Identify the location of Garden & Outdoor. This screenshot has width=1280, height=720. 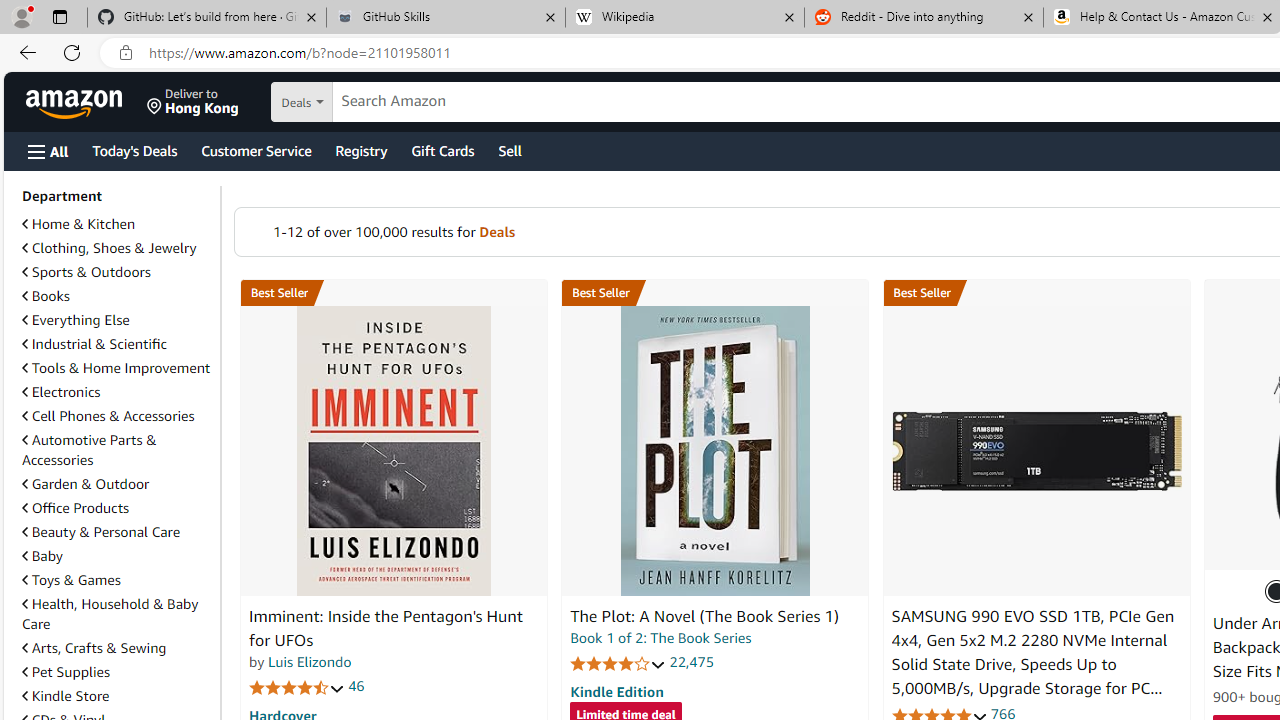
(117, 483).